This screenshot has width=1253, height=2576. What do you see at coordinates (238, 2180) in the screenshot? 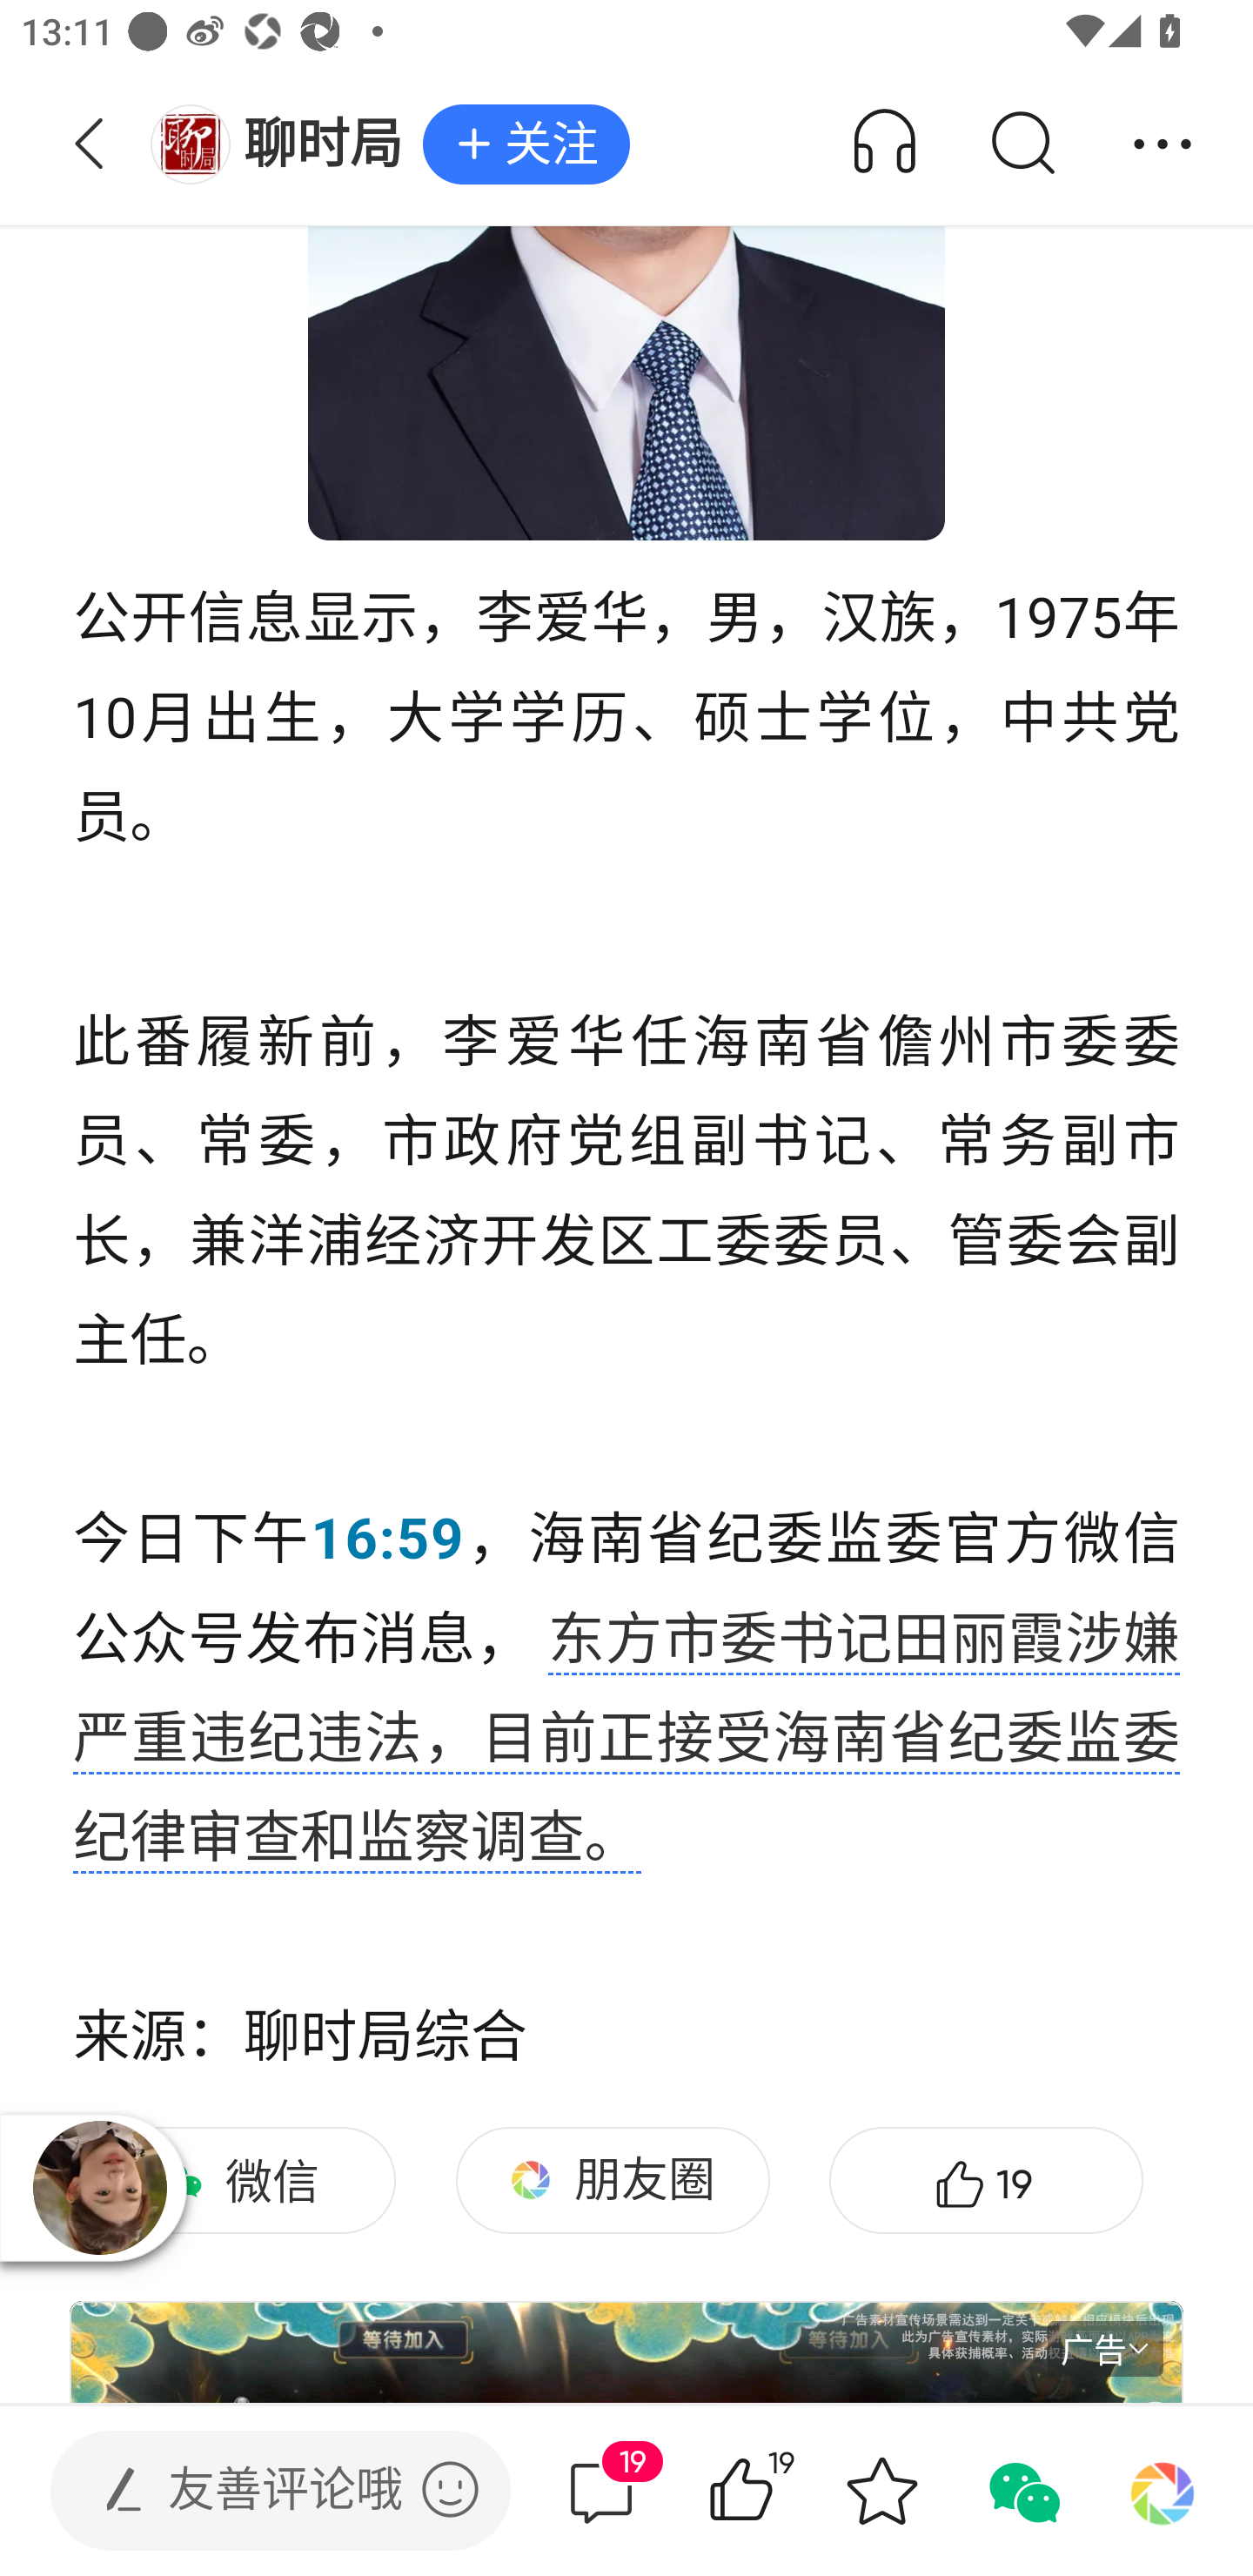
I see `微信 分享到微信` at bounding box center [238, 2180].